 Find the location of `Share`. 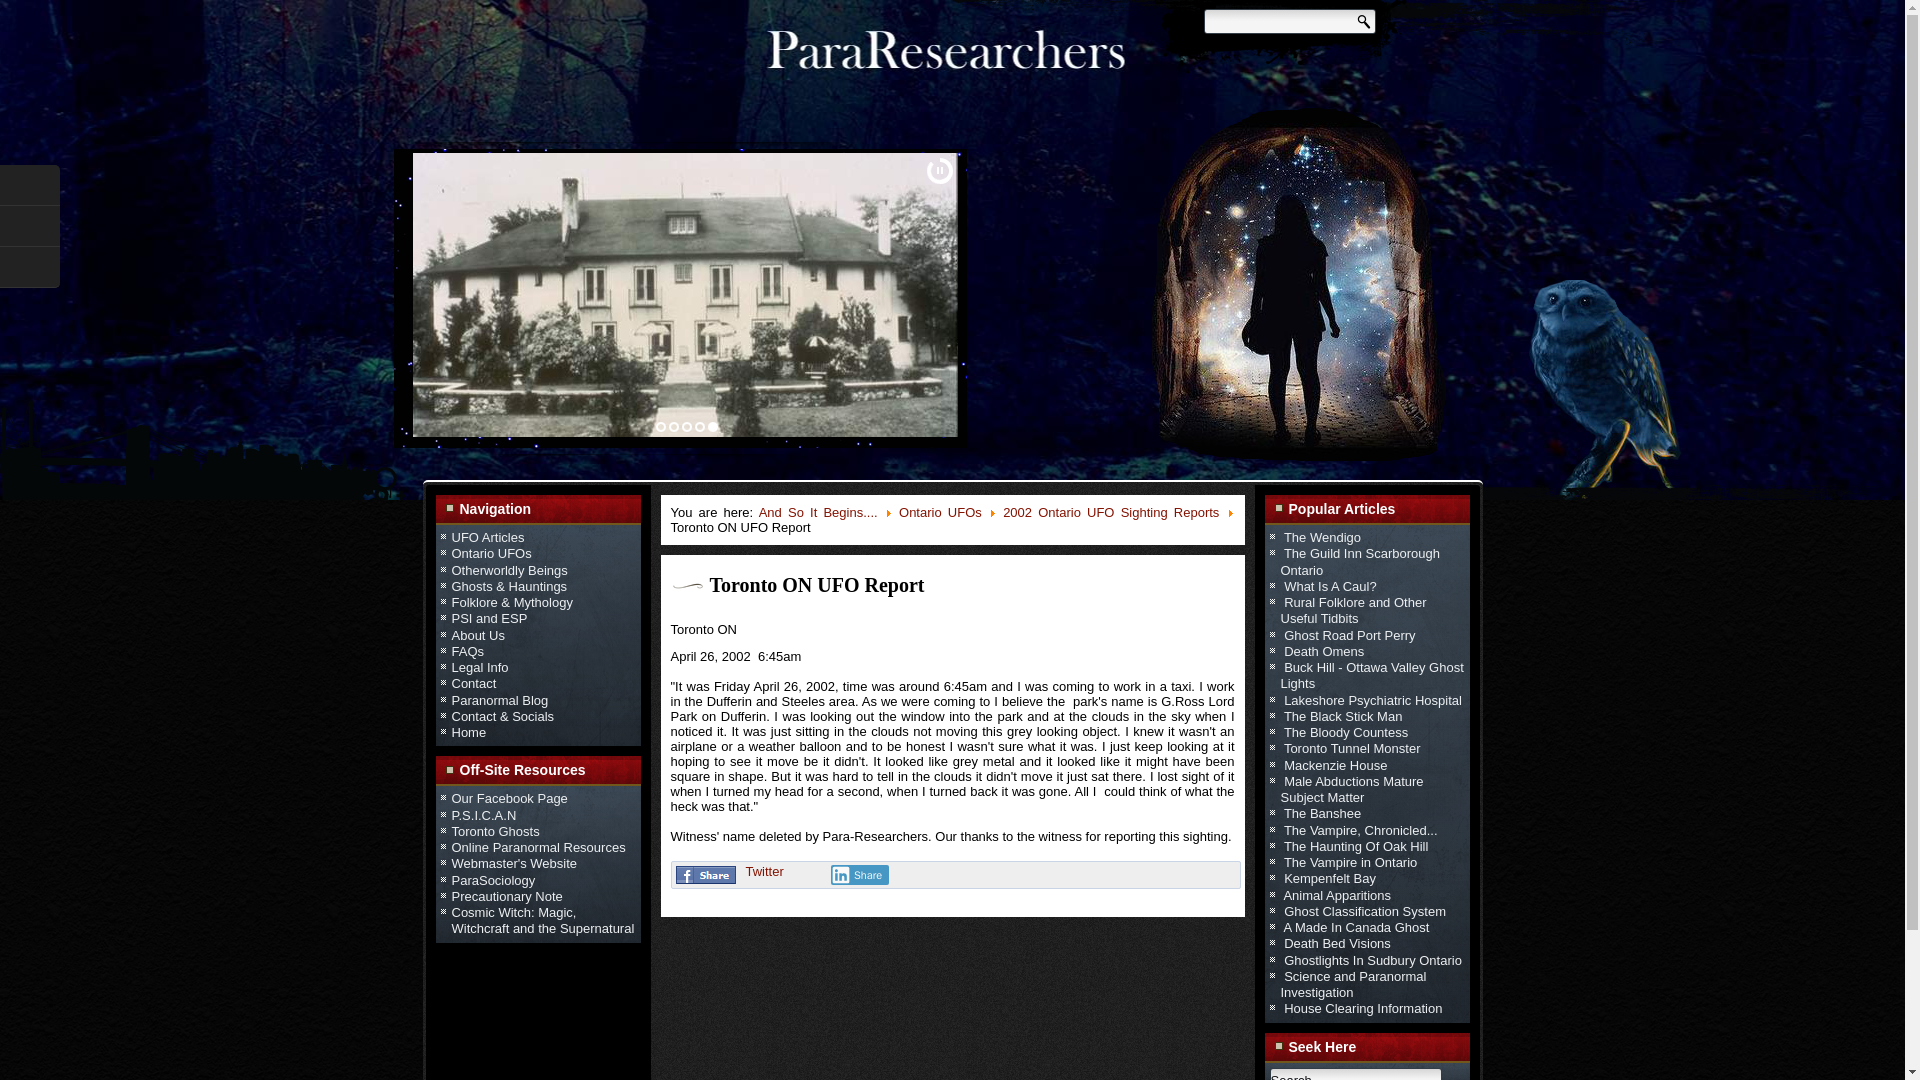

Share is located at coordinates (858, 874).